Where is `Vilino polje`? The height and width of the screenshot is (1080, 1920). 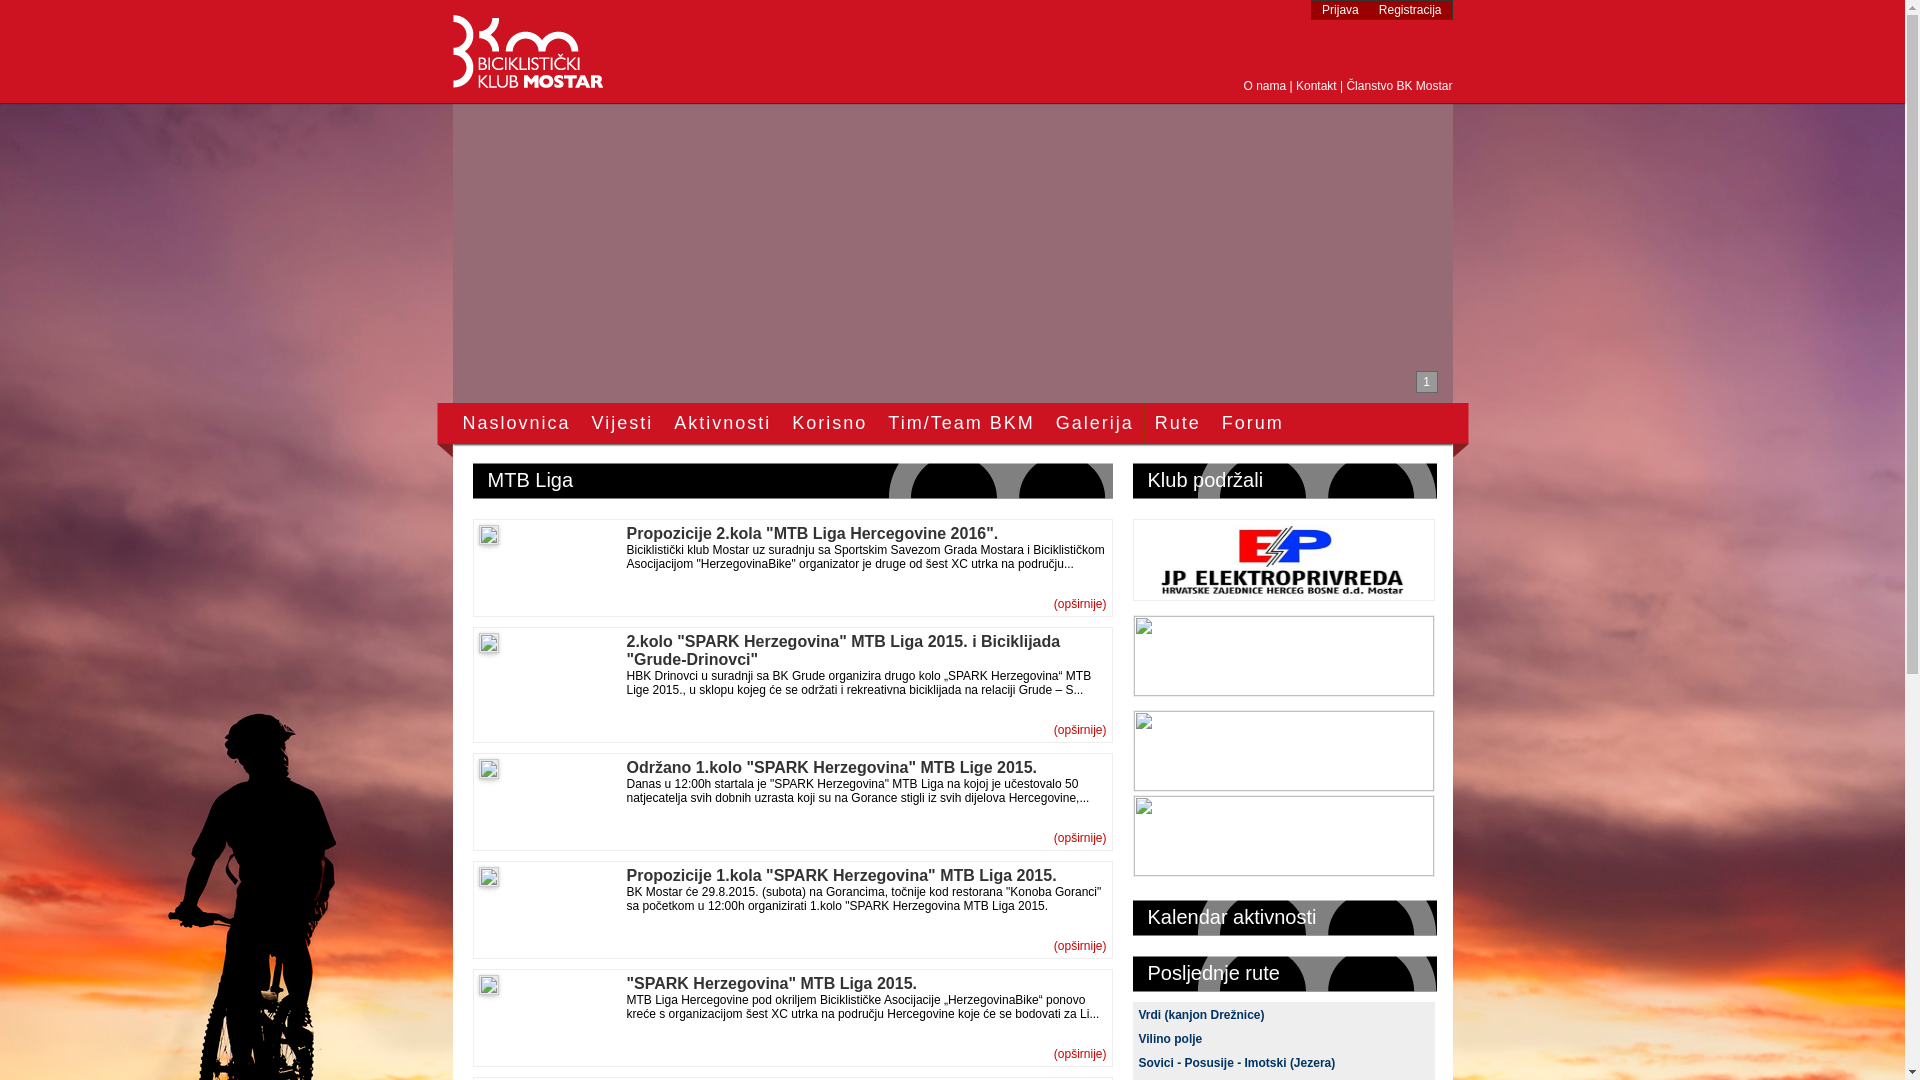 Vilino polje is located at coordinates (1170, 1039).